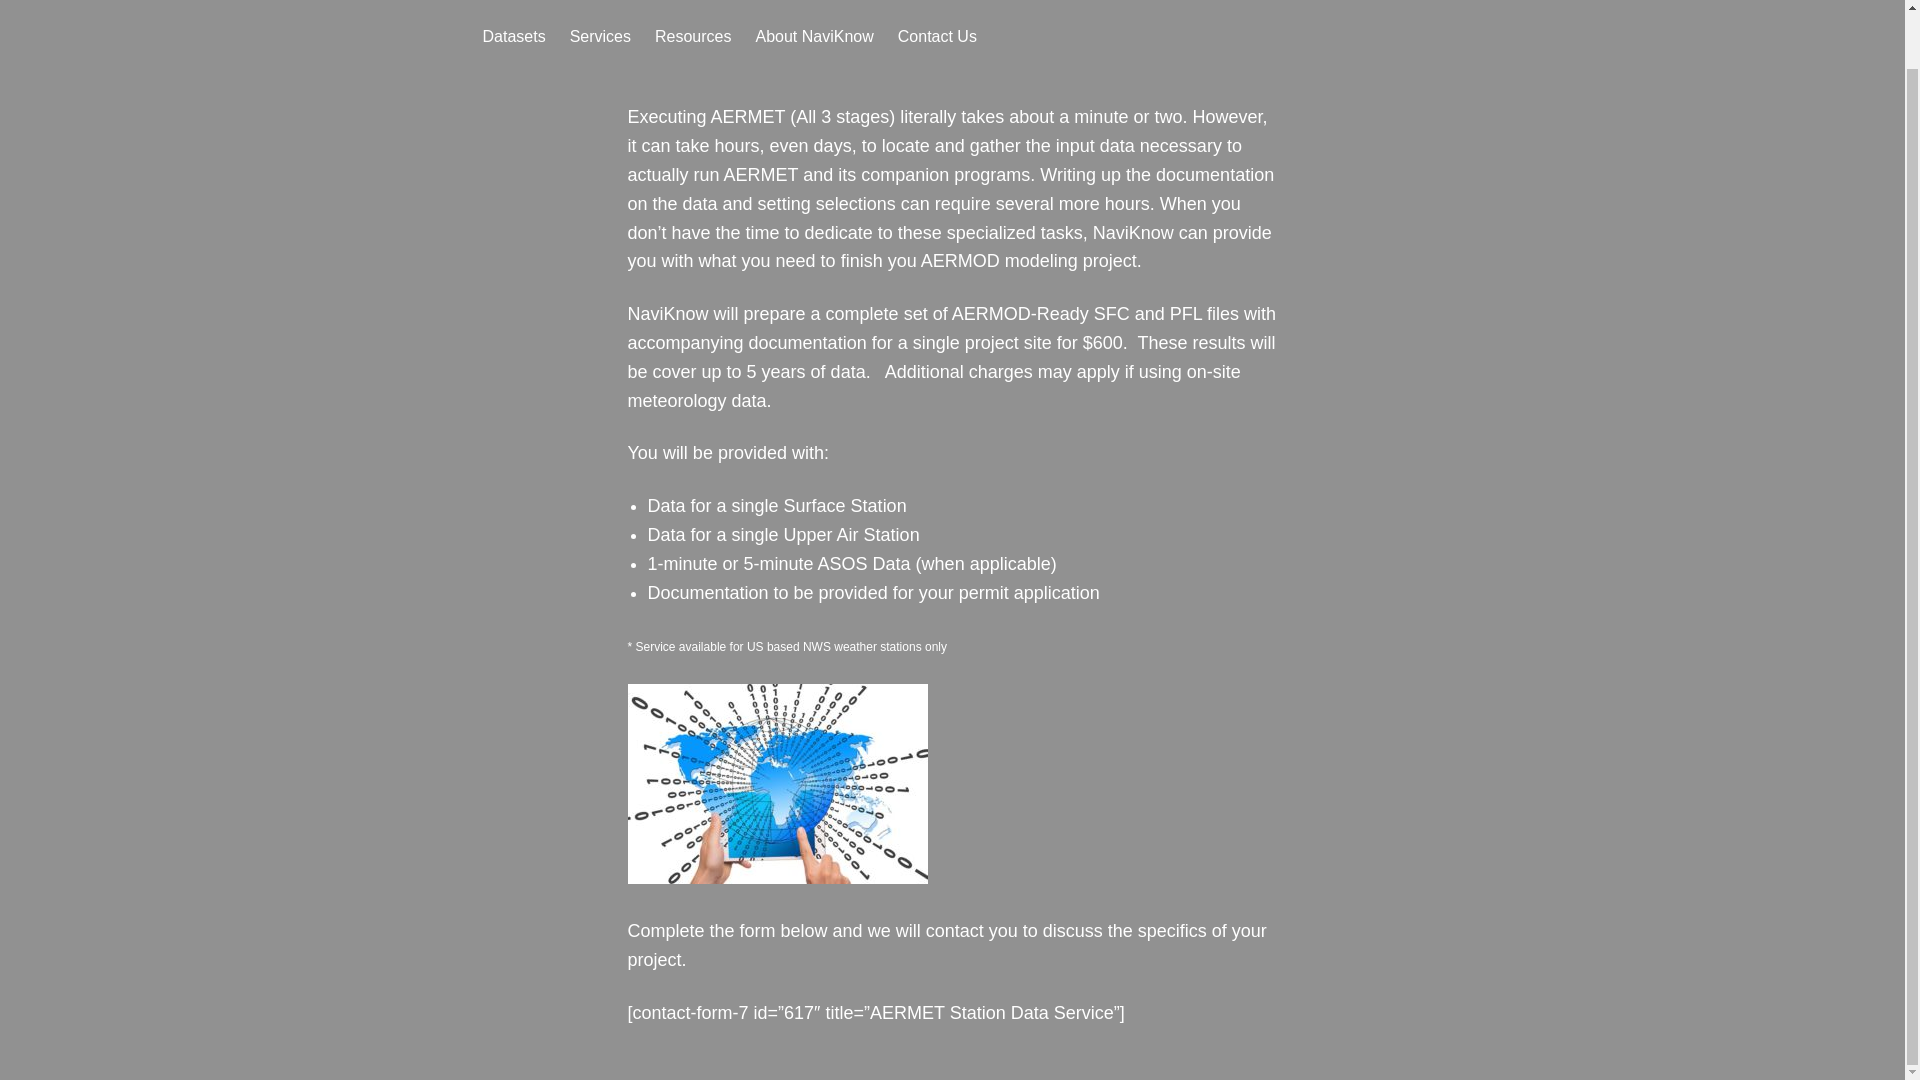 This screenshot has height=1080, width=1920. I want to click on Resources, so click(692, 36).